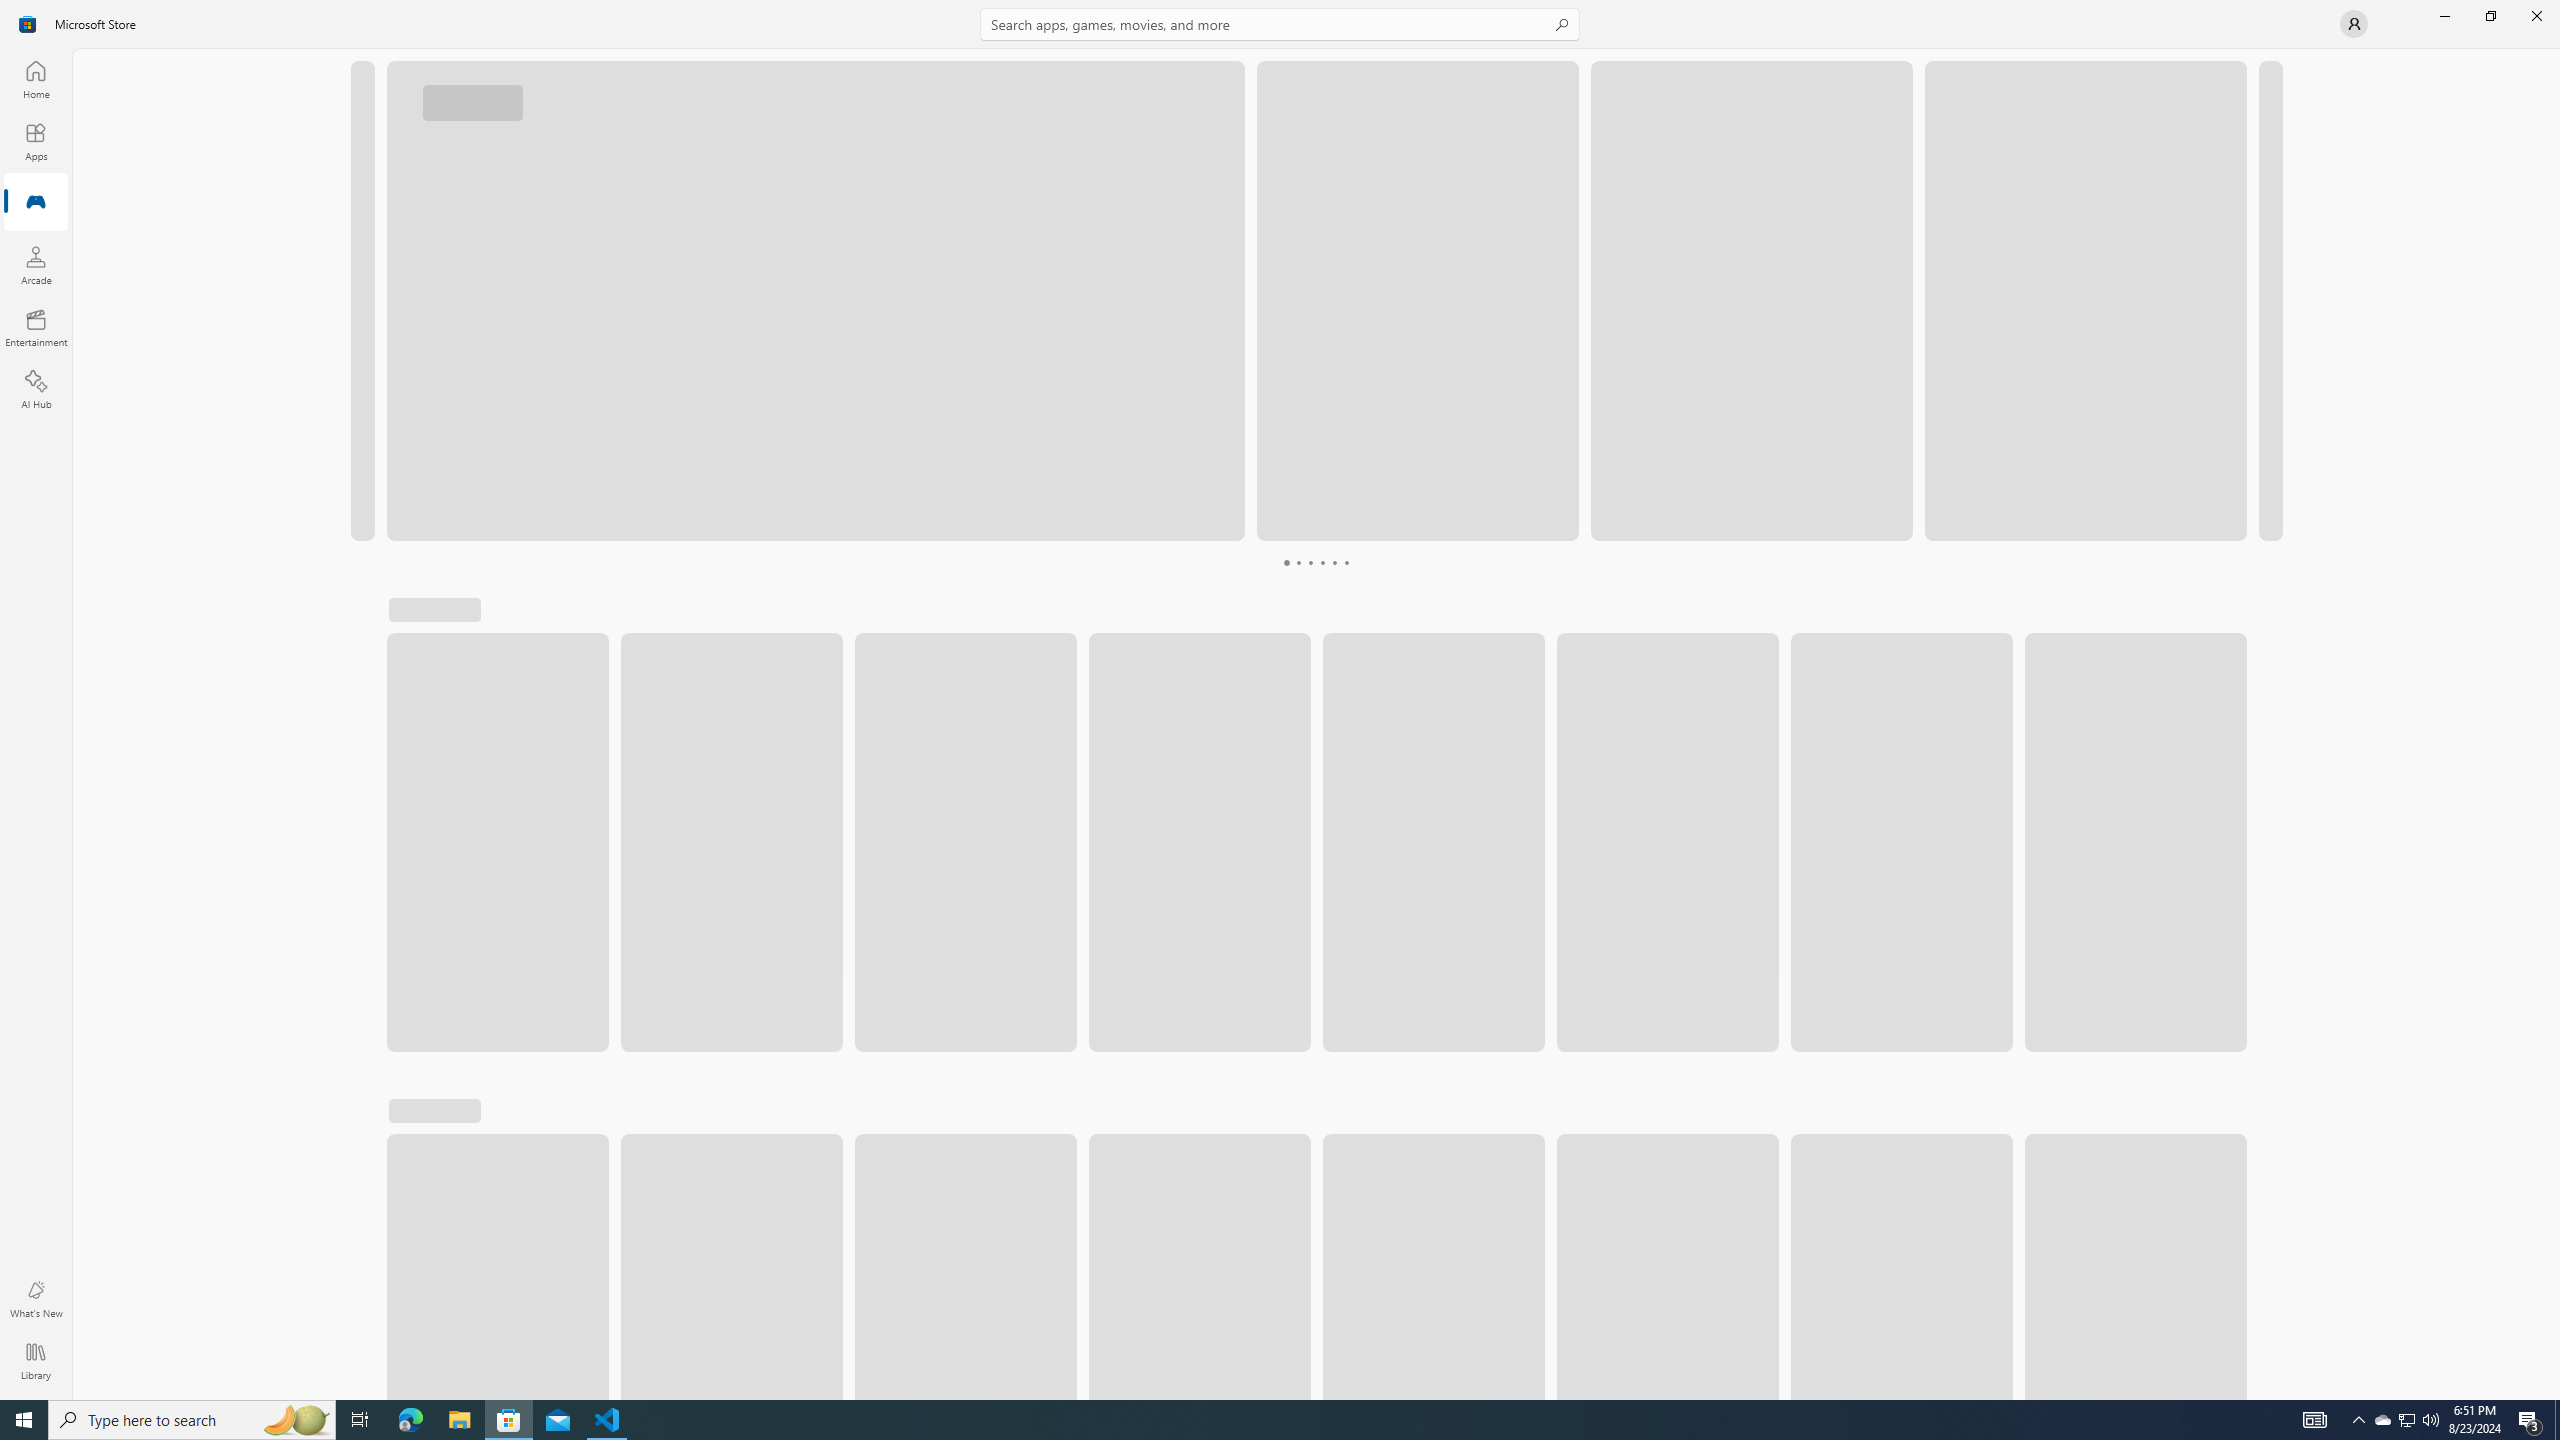  I want to click on Close Microsoft Store, so click(2536, 16).